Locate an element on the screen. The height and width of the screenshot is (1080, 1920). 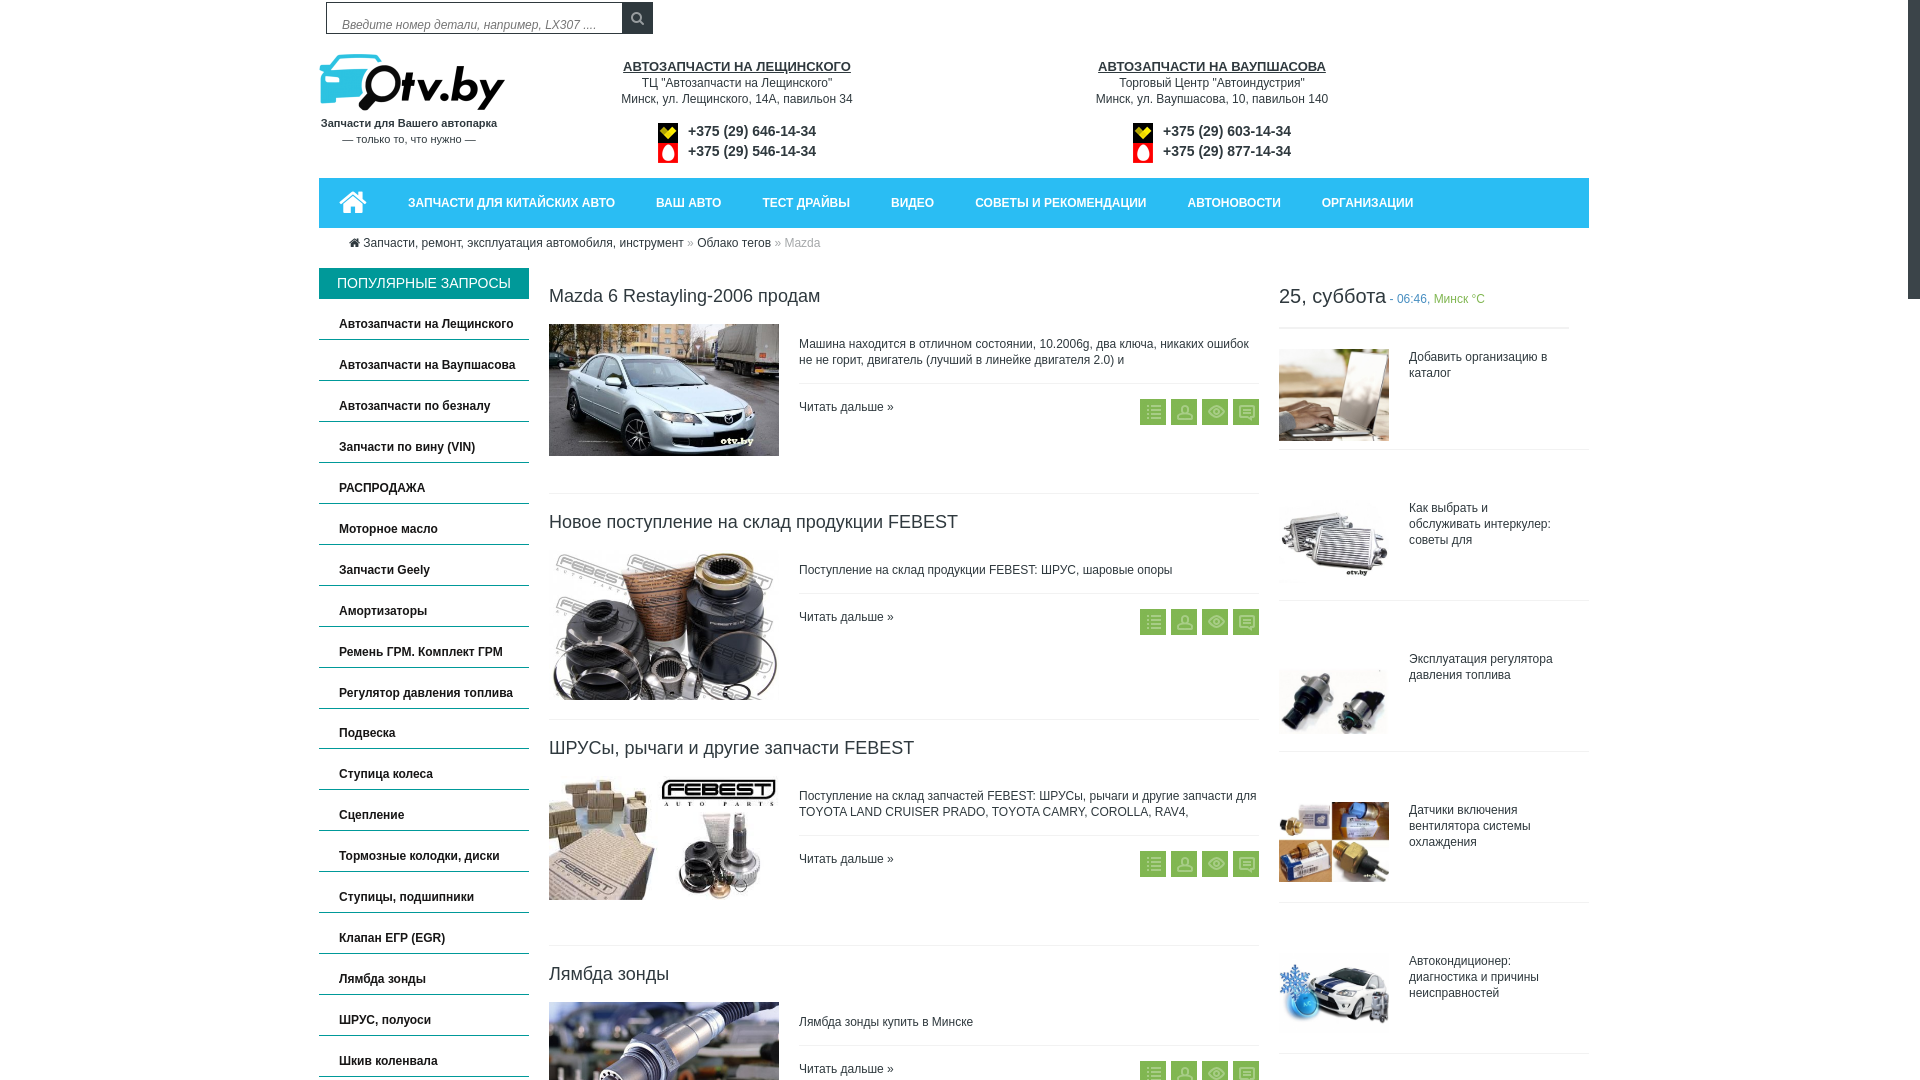
+375 (29) 546-14-34 is located at coordinates (752, 152).